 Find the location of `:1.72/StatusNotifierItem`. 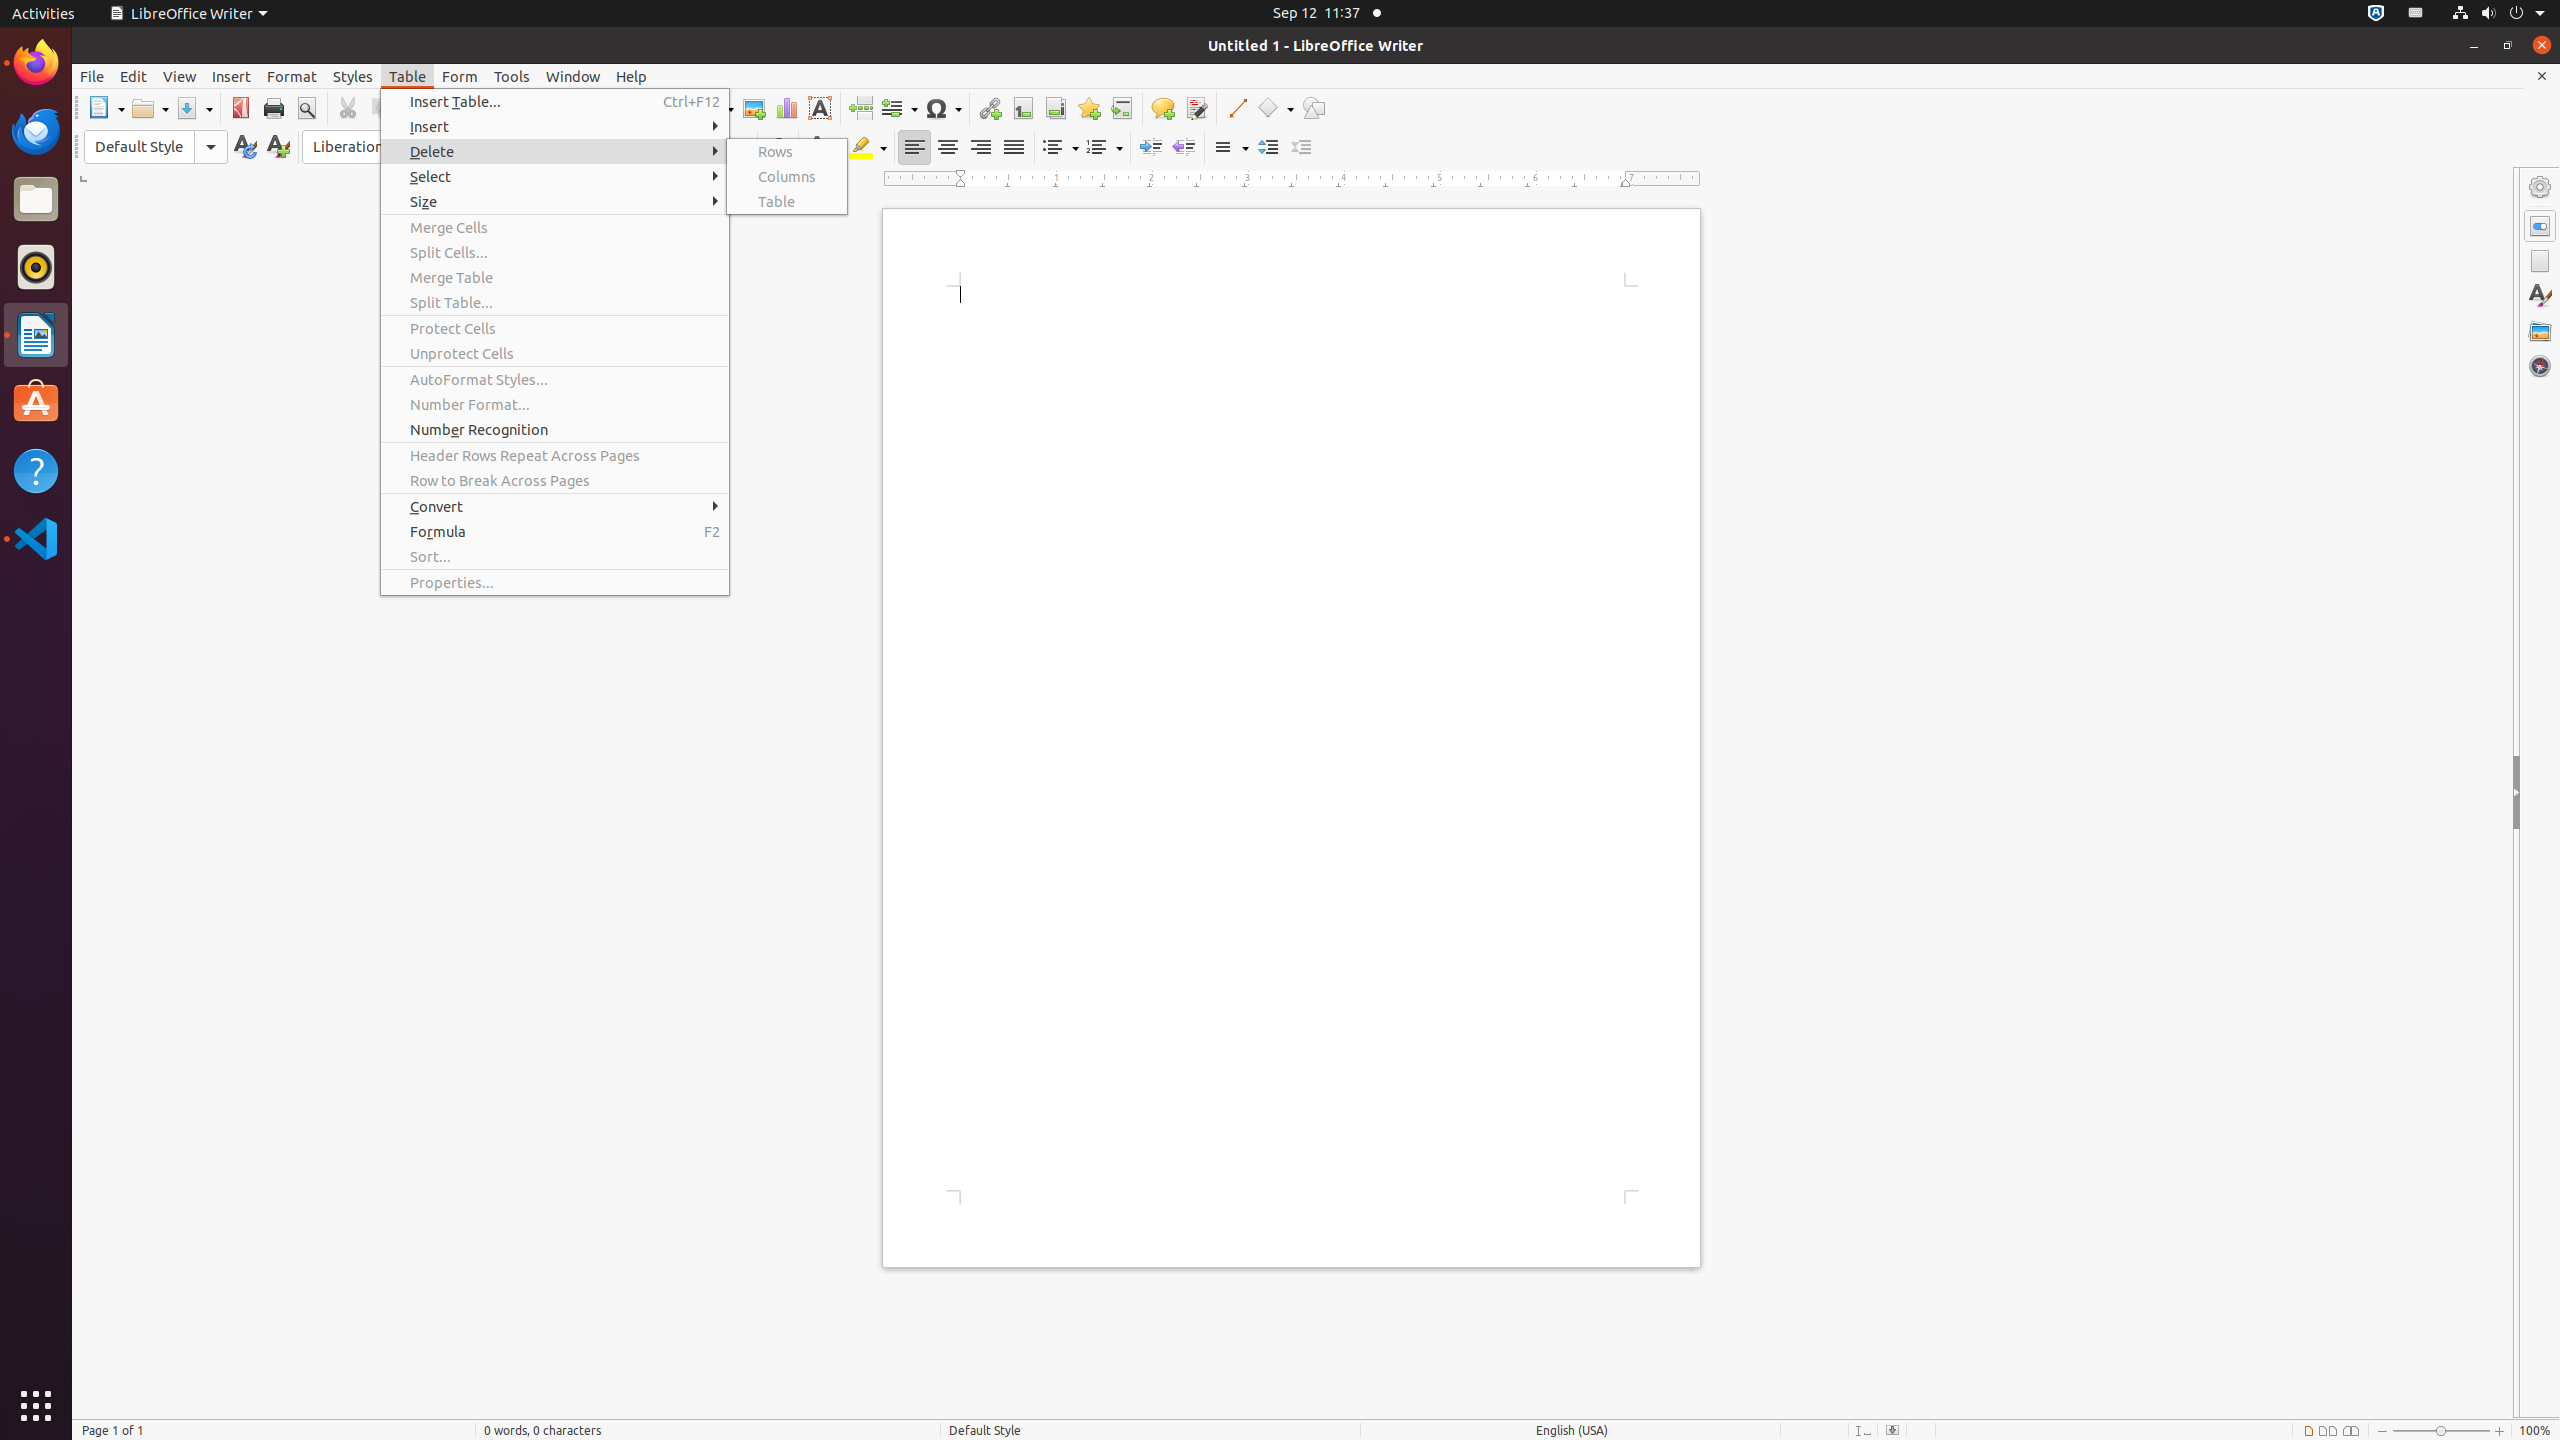

:1.72/StatusNotifierItem is located at coordinates (2376, 14).